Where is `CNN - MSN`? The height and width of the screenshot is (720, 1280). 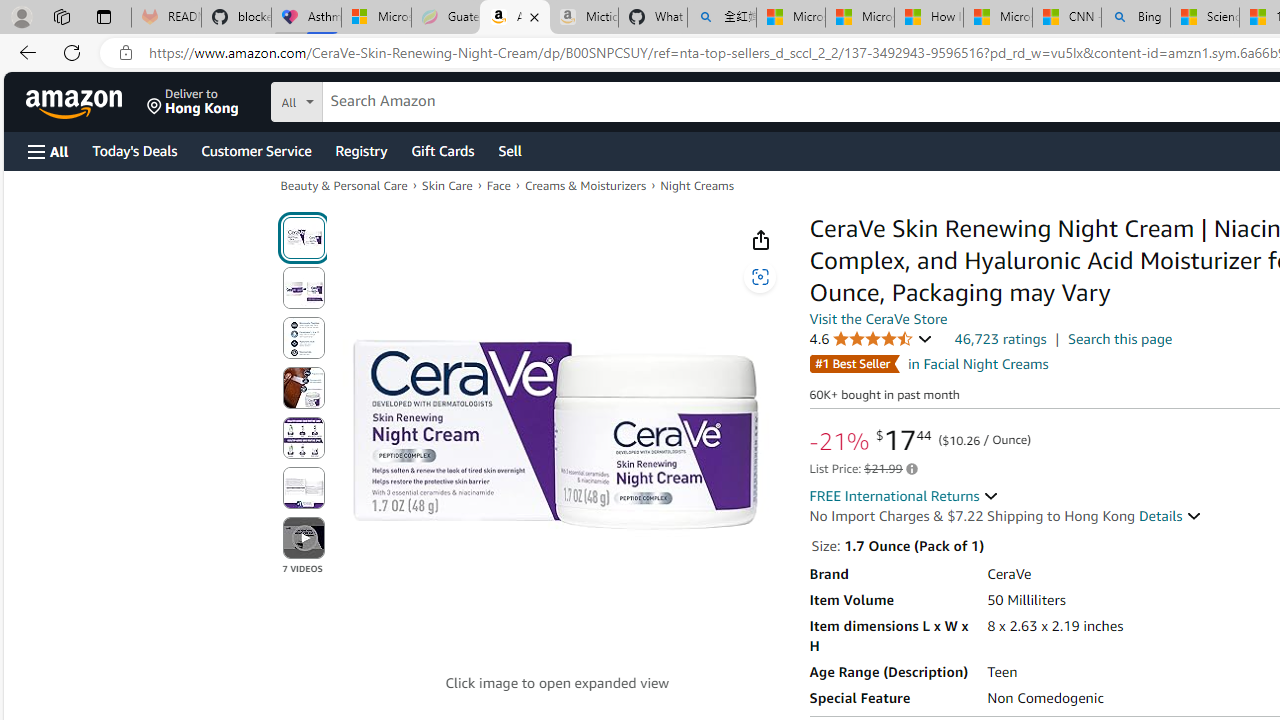 CNN - MSN is located at coordinates (1066, 18).